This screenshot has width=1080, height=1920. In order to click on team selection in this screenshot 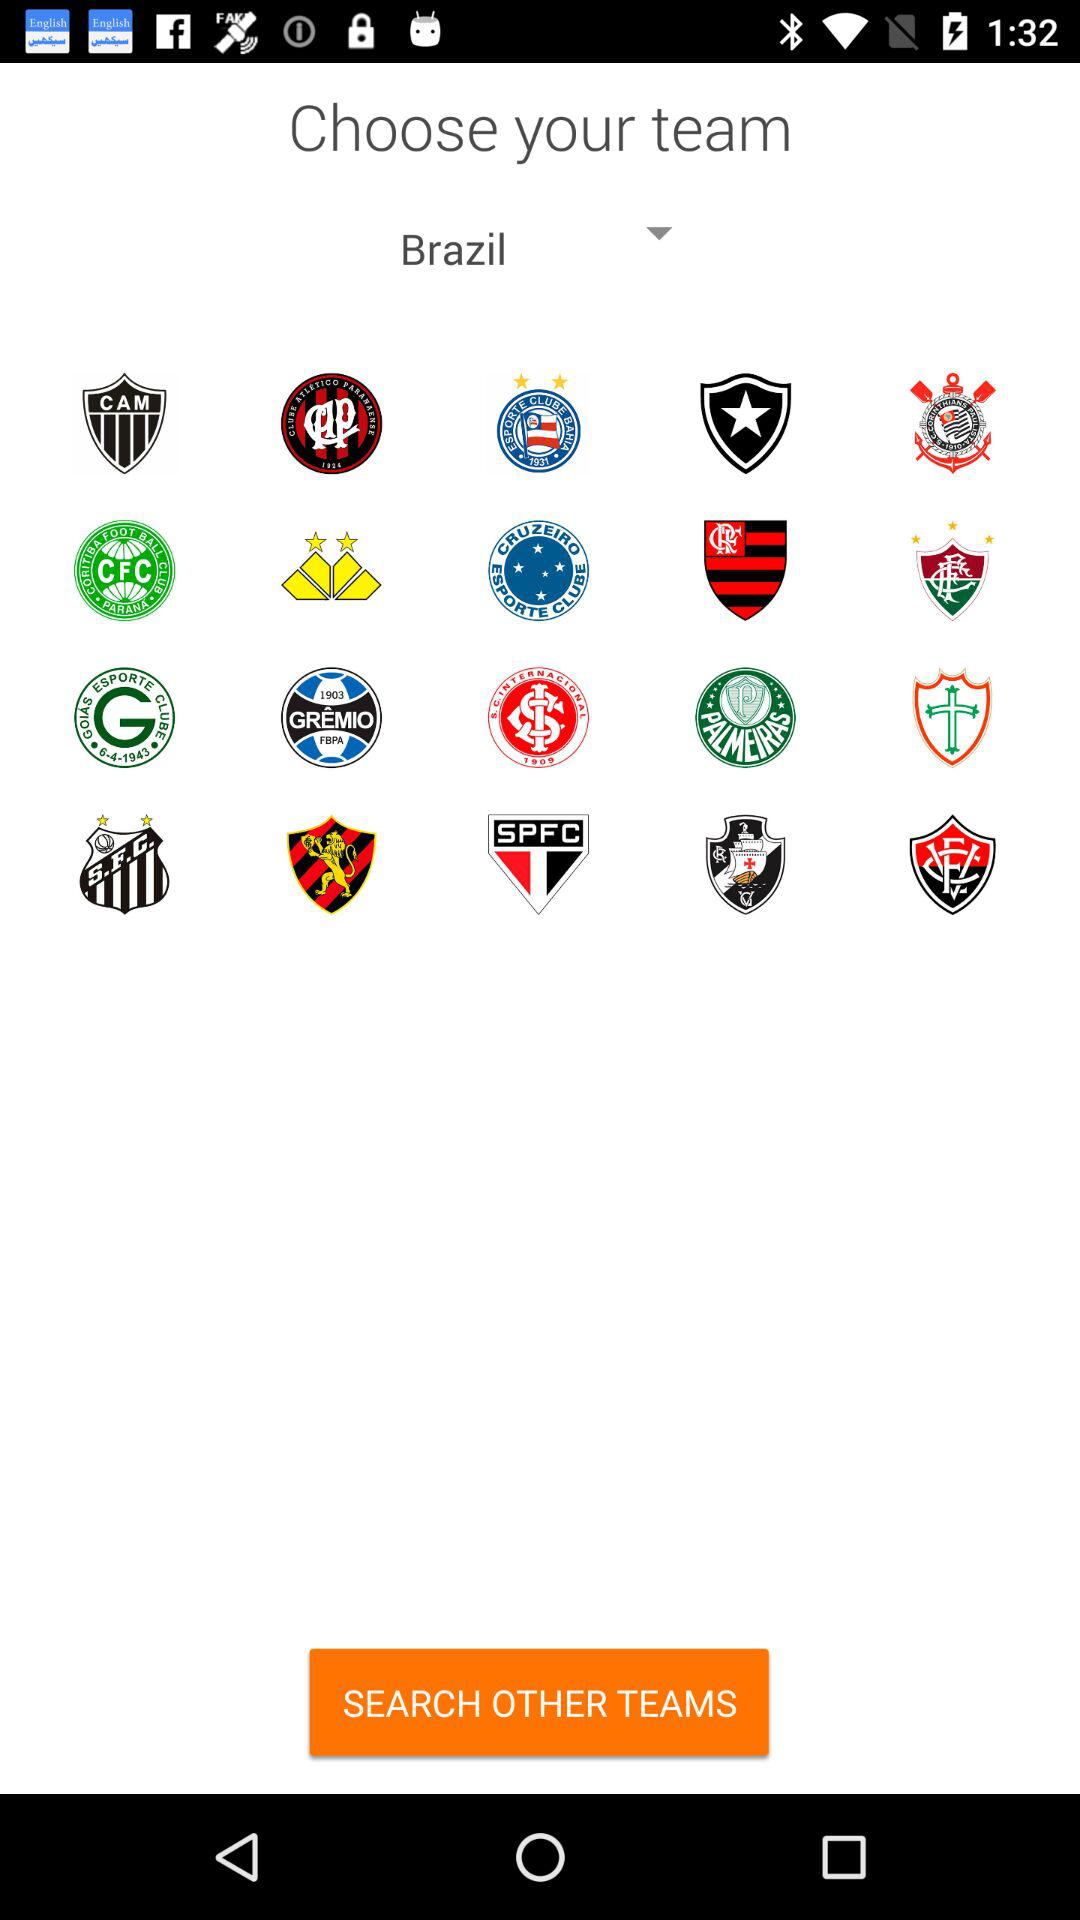, I will do `click(952, 864)`.